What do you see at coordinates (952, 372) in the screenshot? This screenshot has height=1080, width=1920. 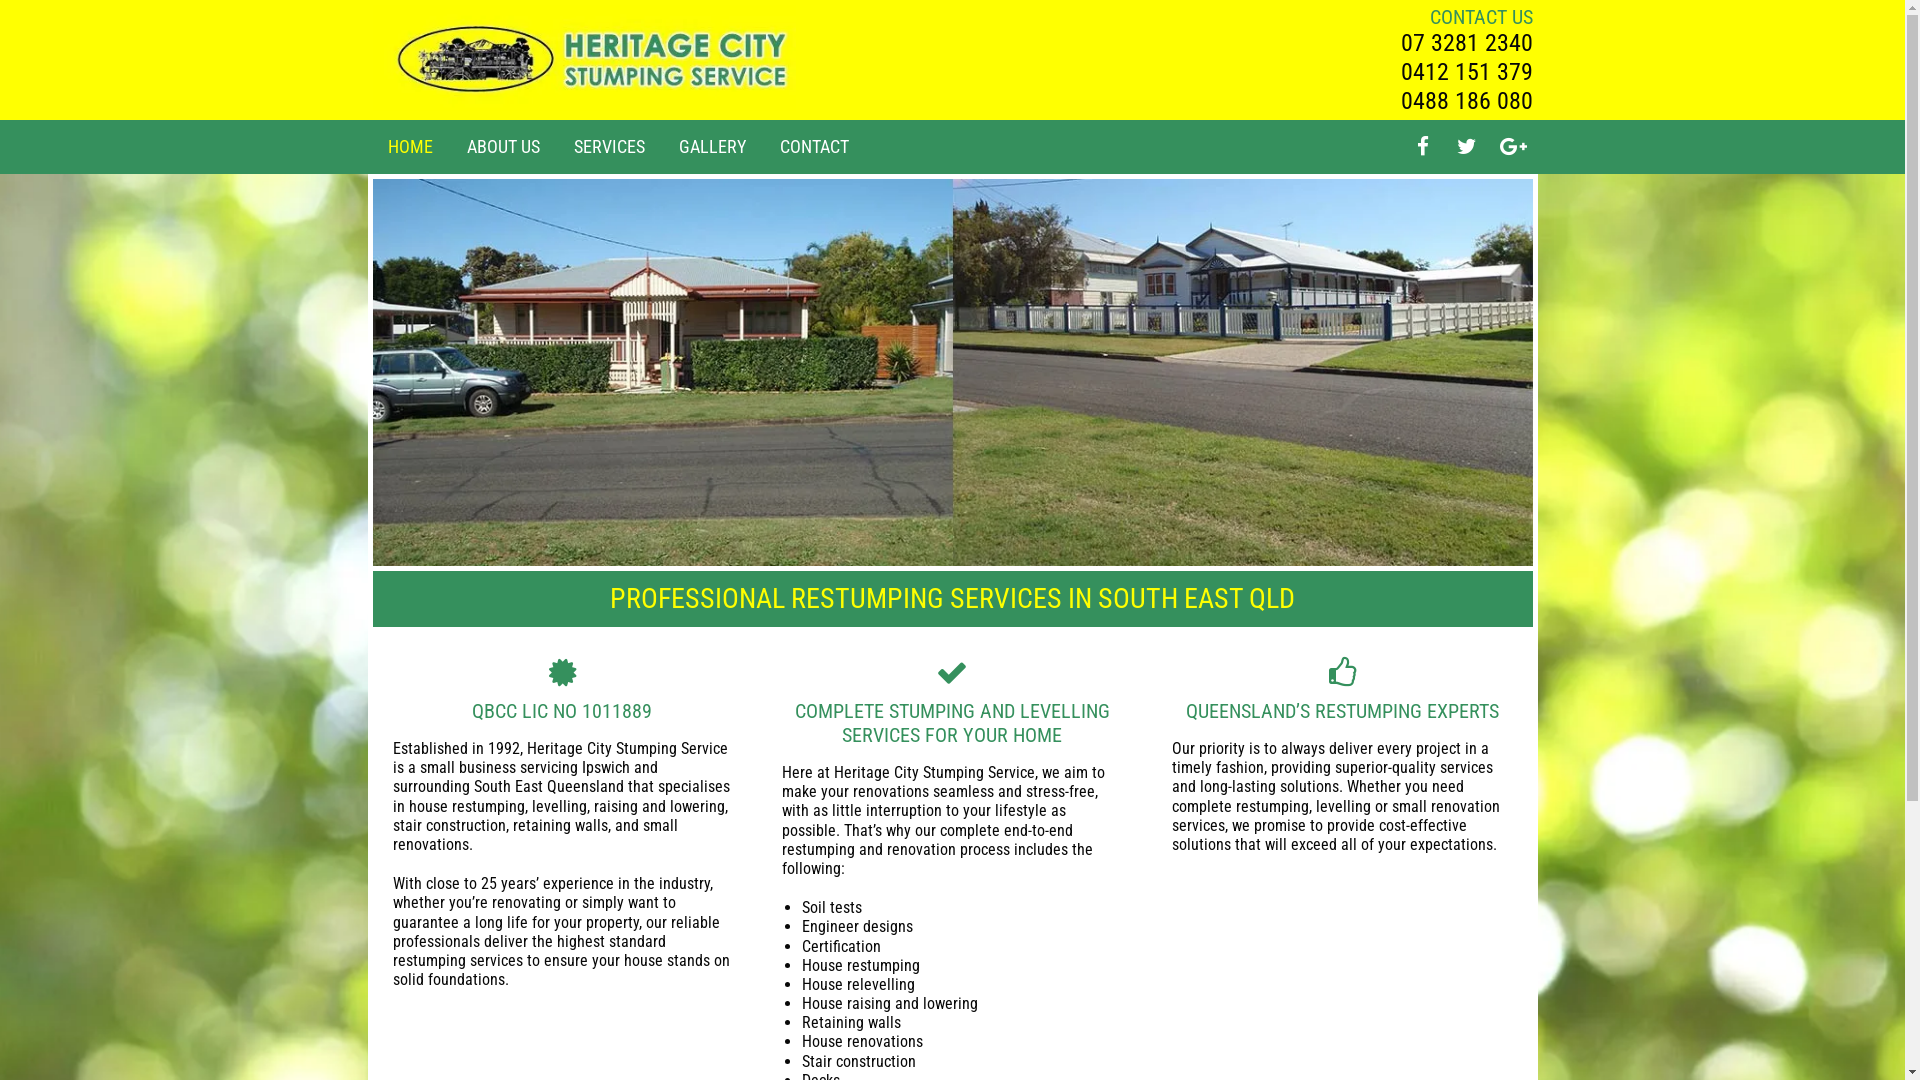 I see `heritage city stumping house service re stumping services` at bounding box center [952, 372].